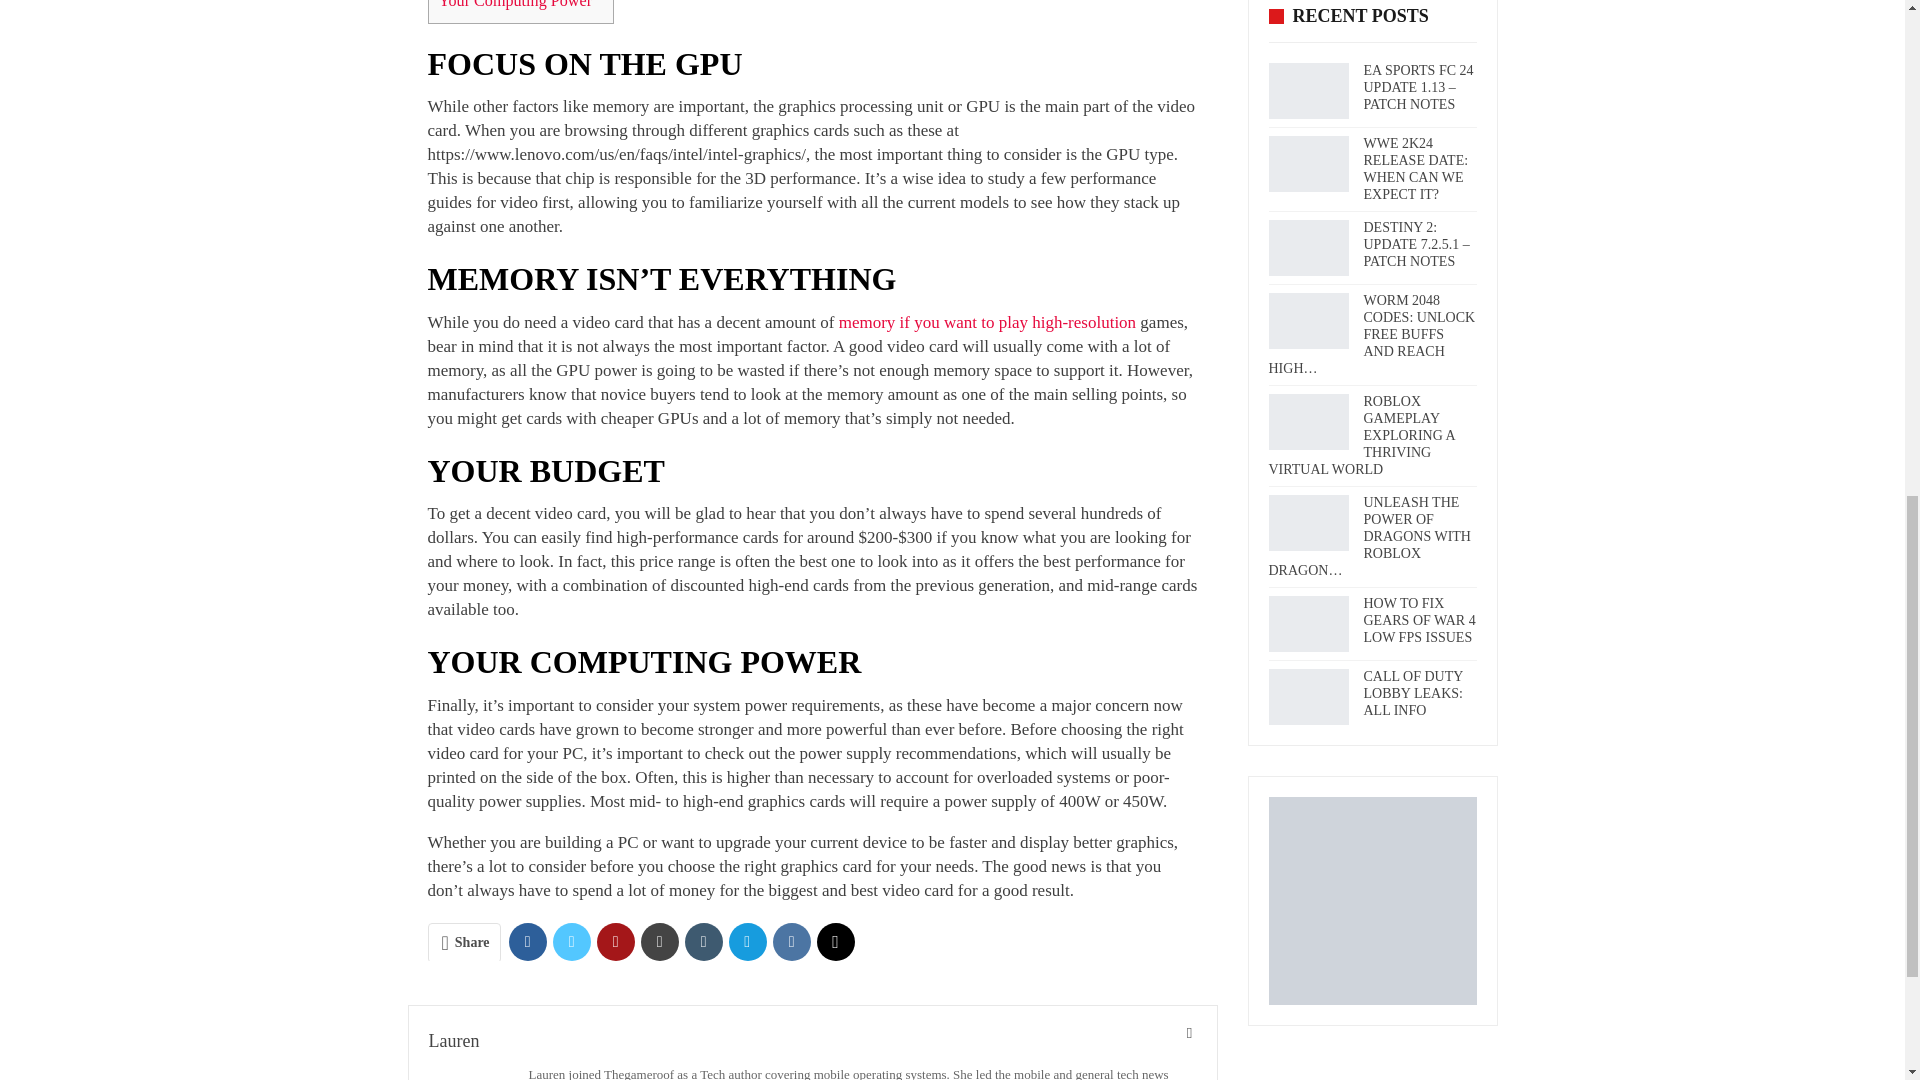 The height and width of the screenshot is (1080, 1920). I want to click on Call of Duty Lobby Leaks: All Info, so click(1307, 696).